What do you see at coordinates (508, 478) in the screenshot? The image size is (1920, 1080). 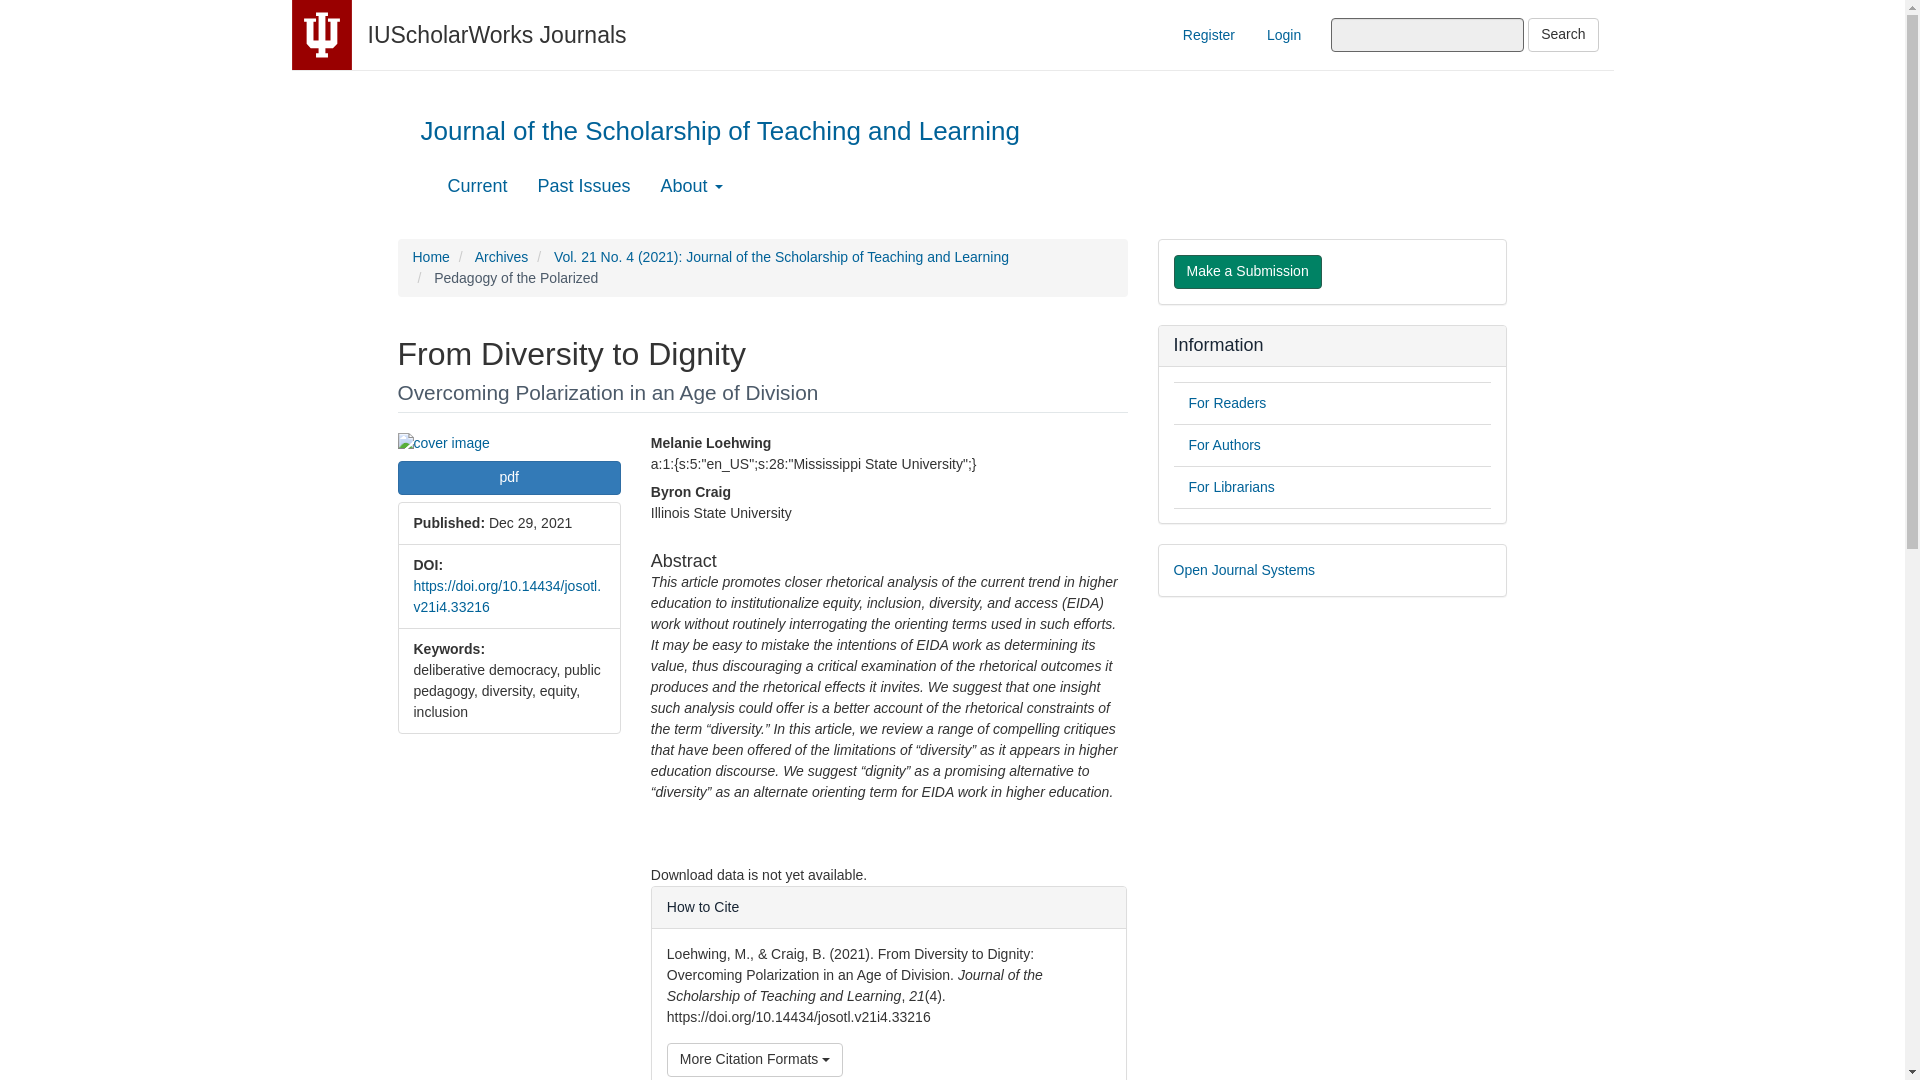 I see `pdf` at bounding box center [508, 478].